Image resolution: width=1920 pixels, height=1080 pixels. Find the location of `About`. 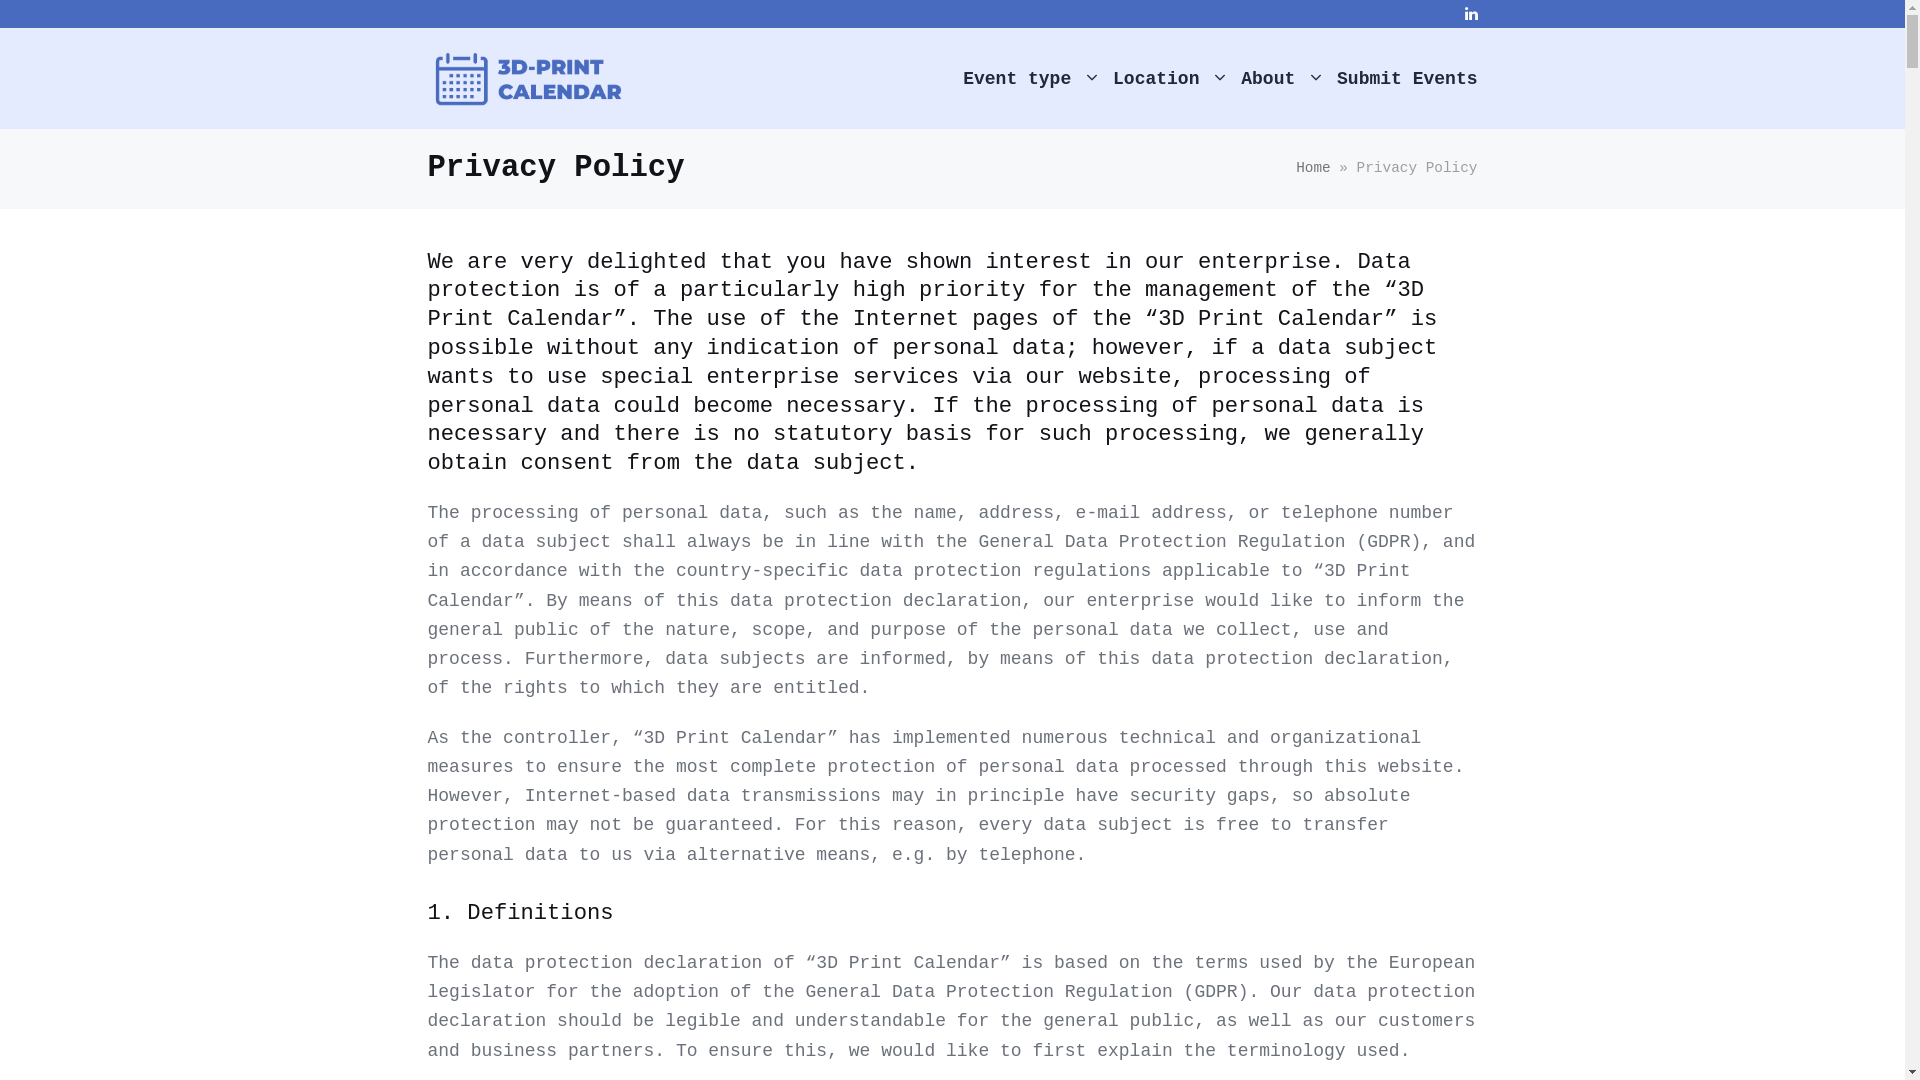

About is located at coordinates (1282, 79).